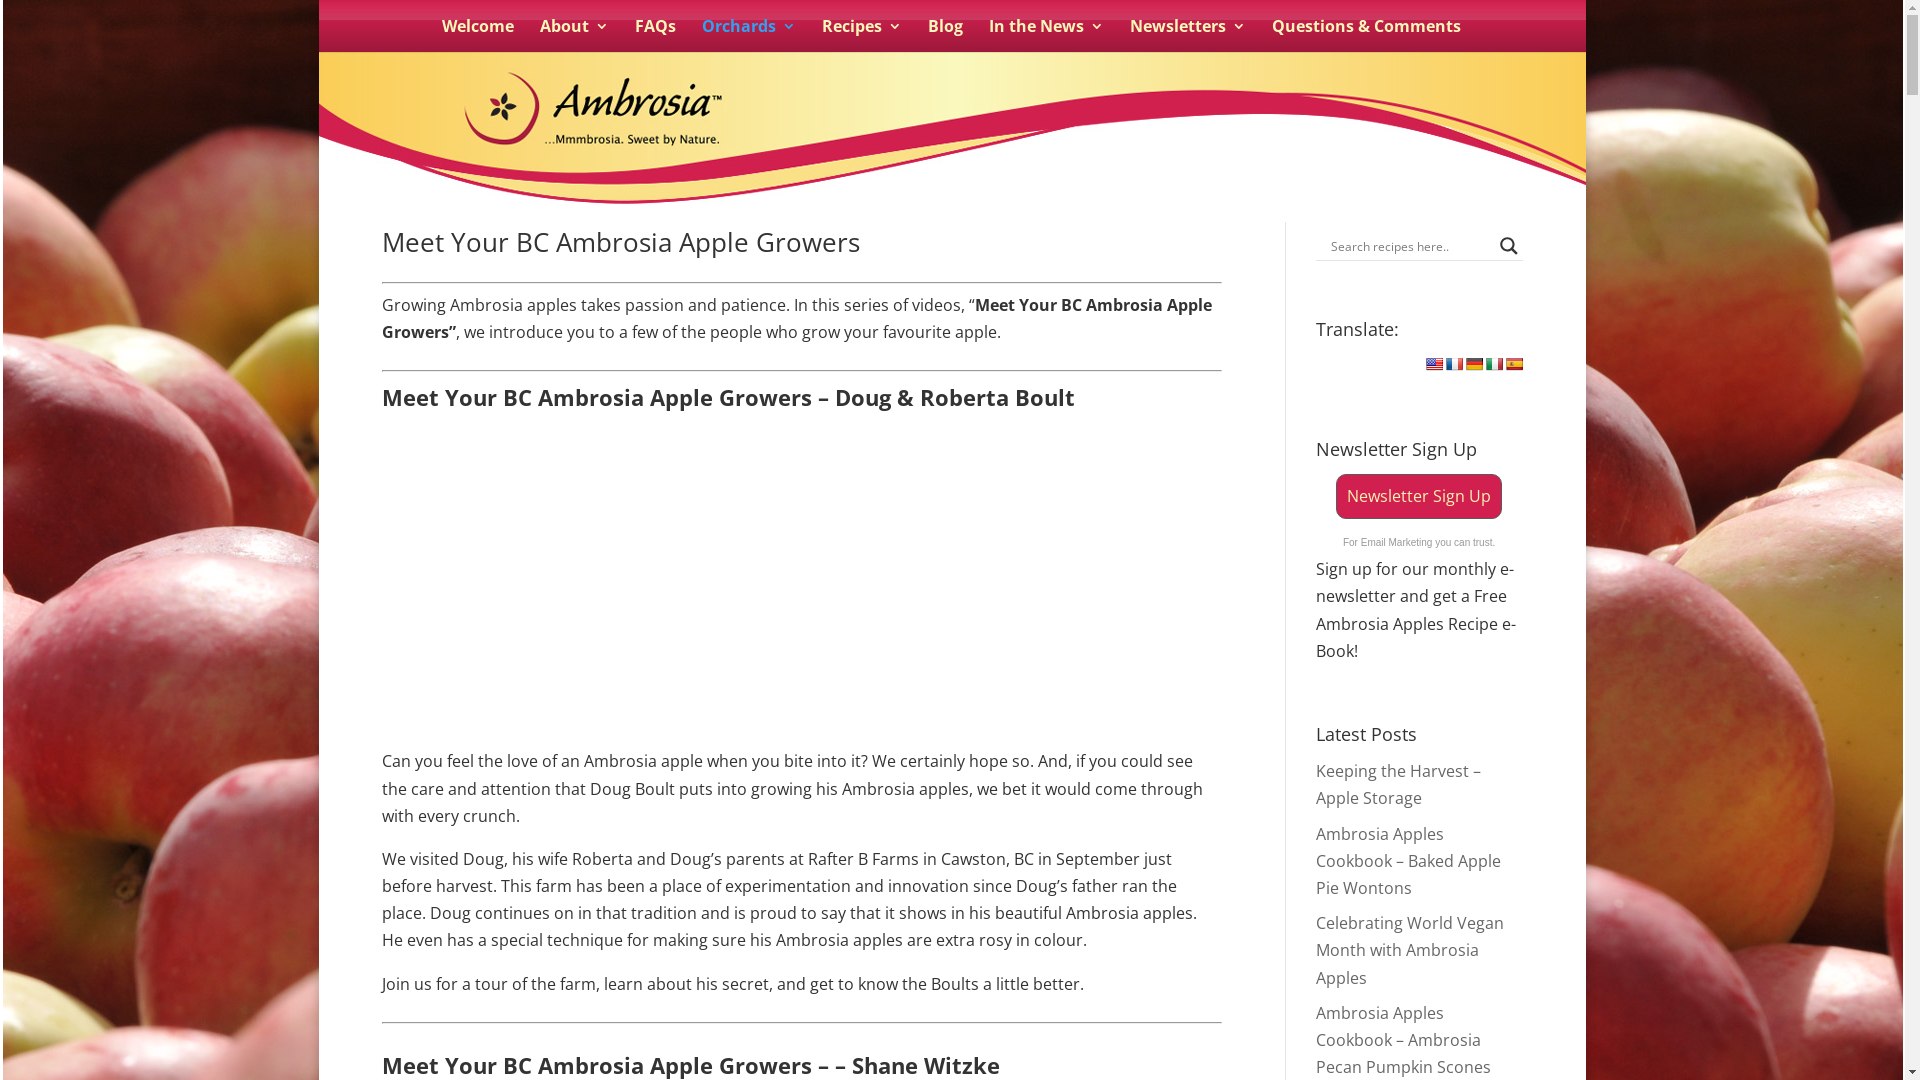 This screenshot has height=1080, width=1920. What do you see at coordinates (946, 36) in the screenshot?
I see `Blog` at bounding box center [946, 36].